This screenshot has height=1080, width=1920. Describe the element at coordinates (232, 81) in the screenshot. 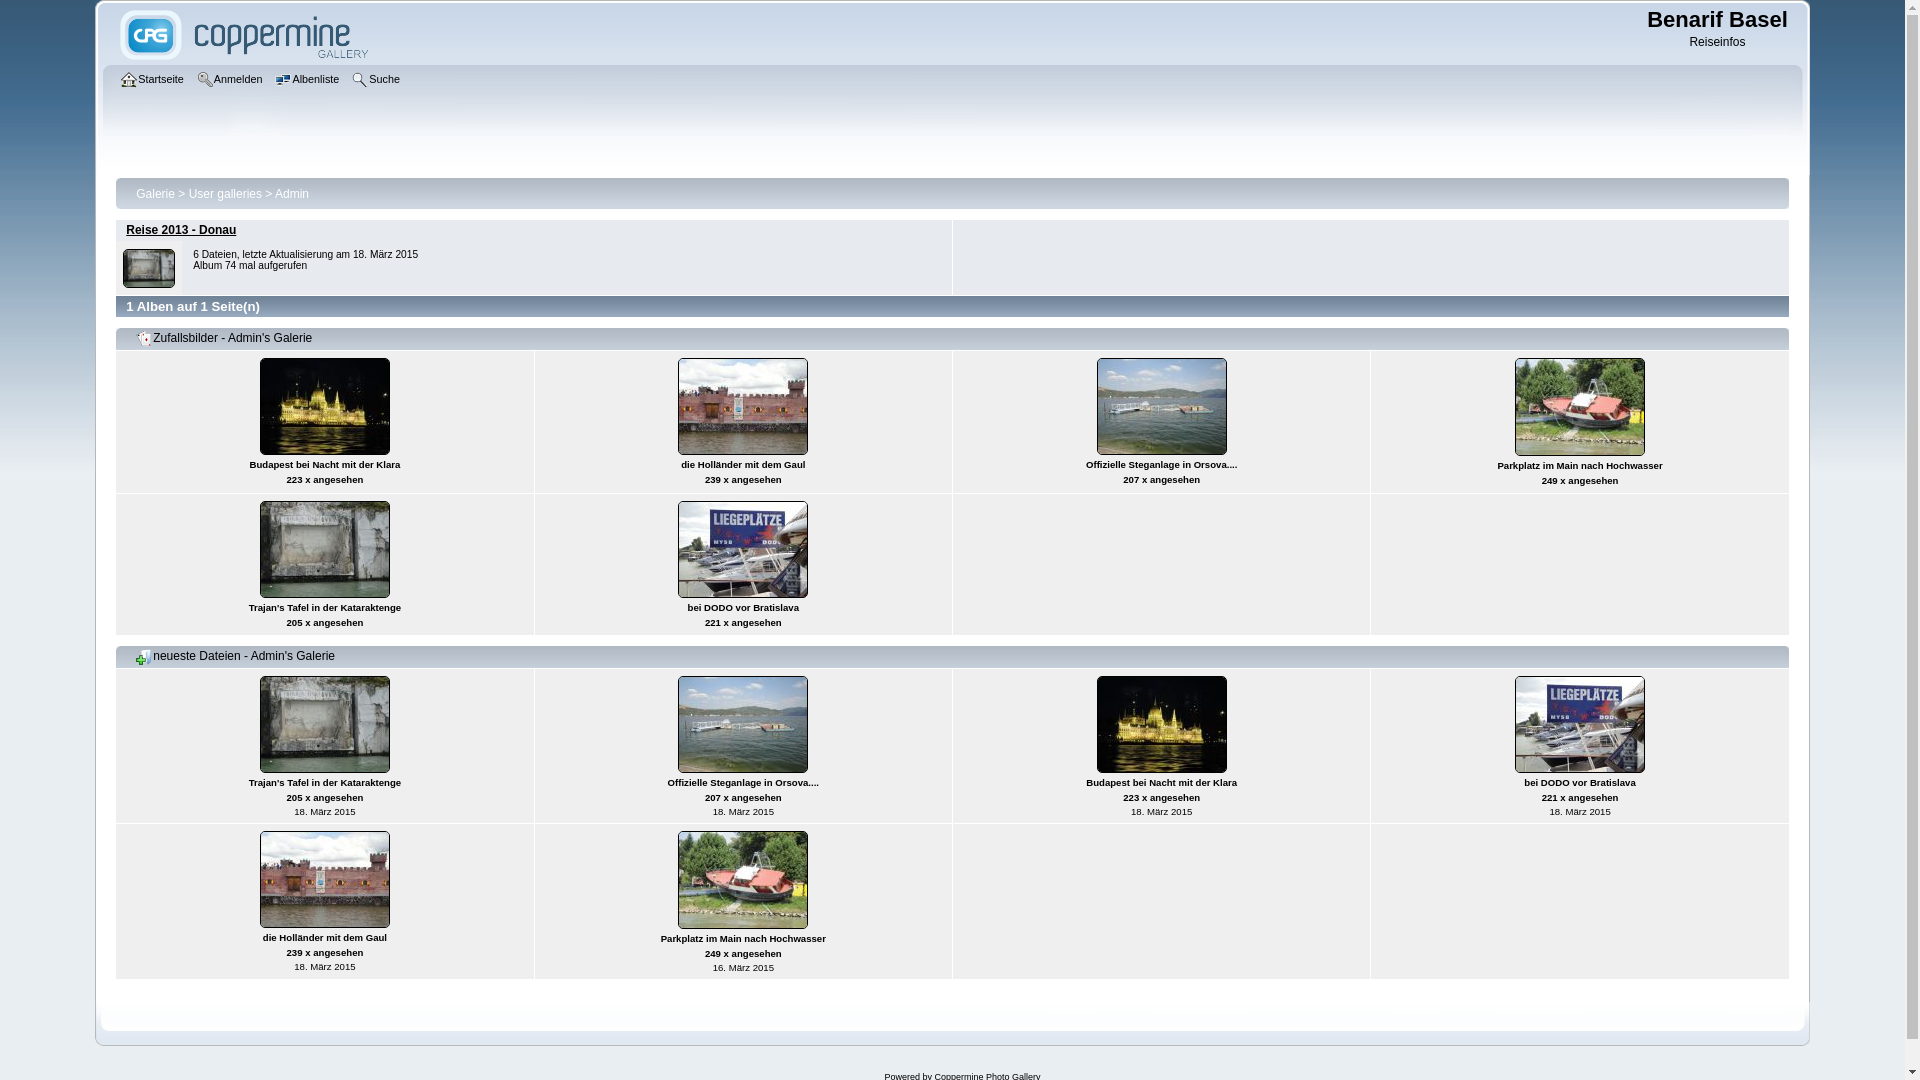

I see `Anmelden` at that location.